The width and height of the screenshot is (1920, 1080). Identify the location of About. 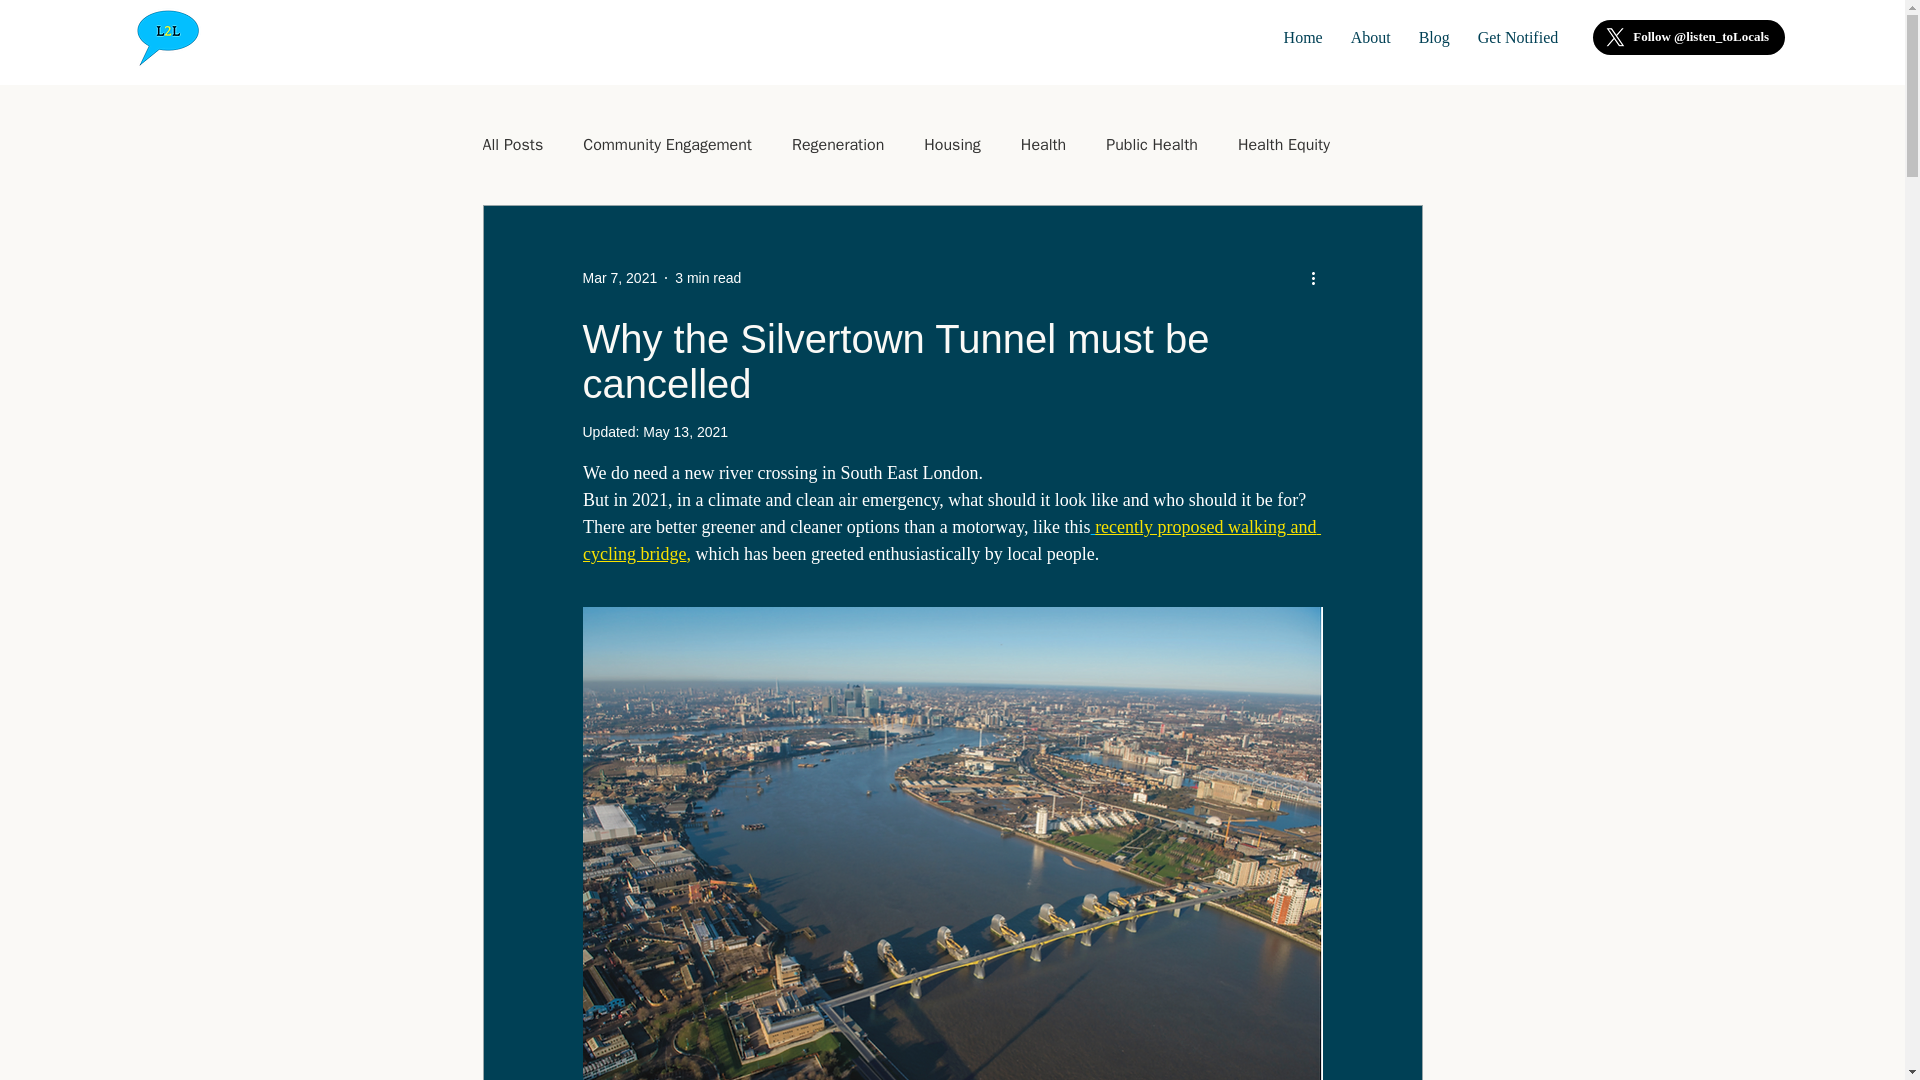
(1370, 37).